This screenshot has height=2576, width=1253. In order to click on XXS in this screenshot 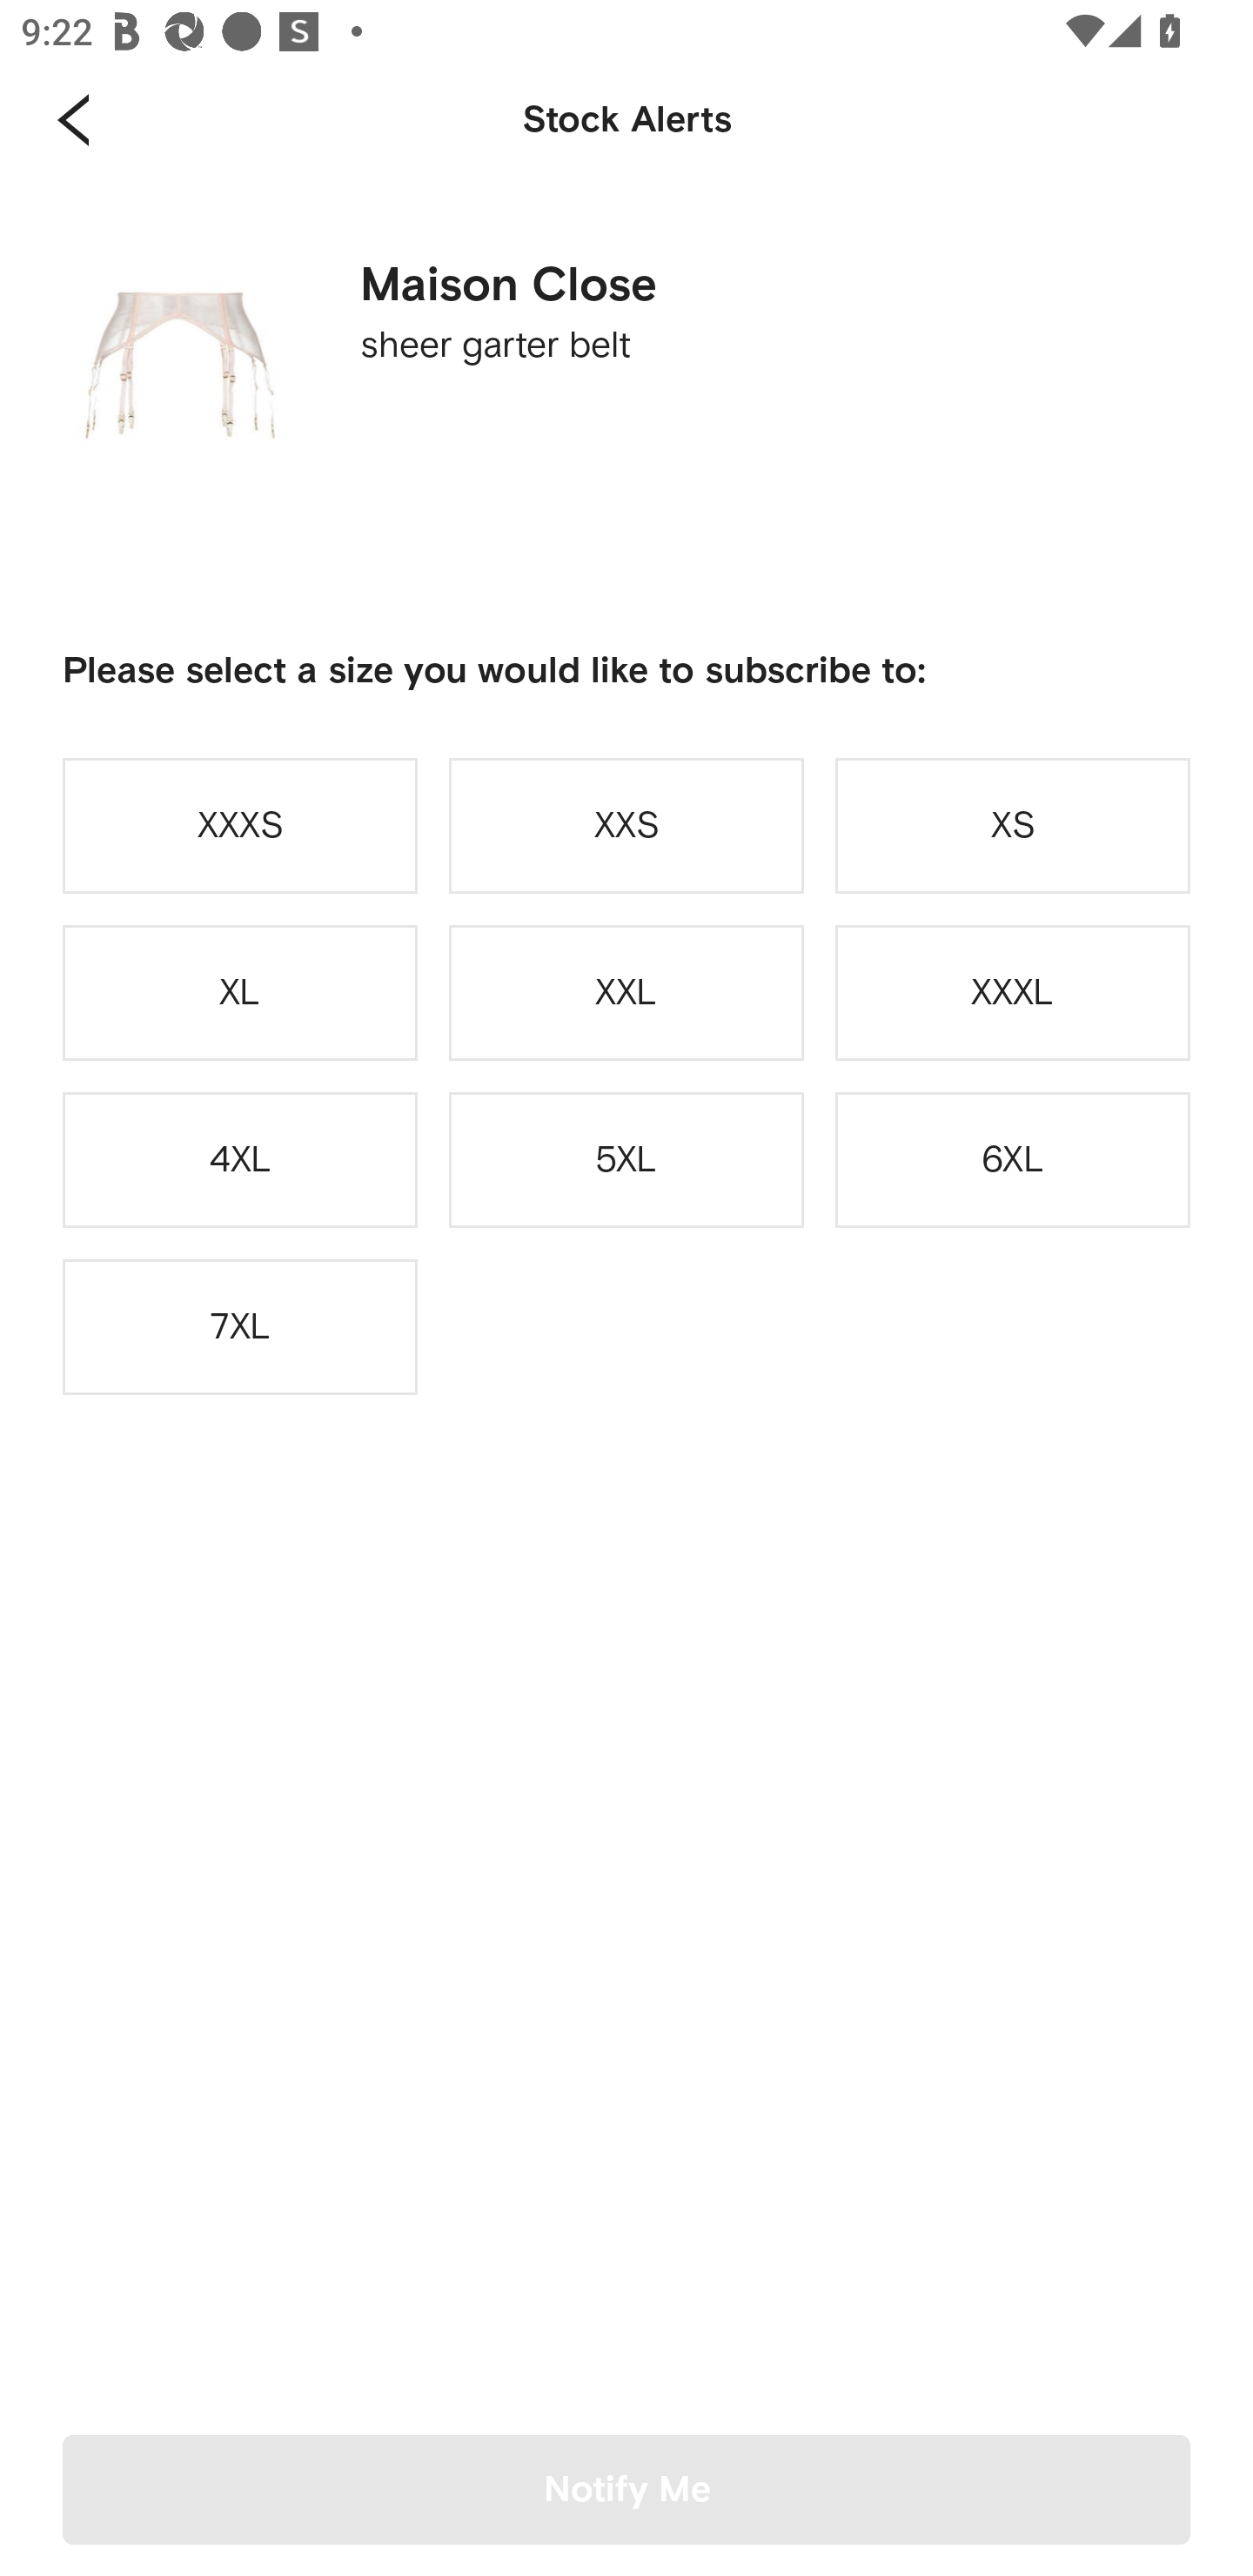, I will do `click(626, 825)`.